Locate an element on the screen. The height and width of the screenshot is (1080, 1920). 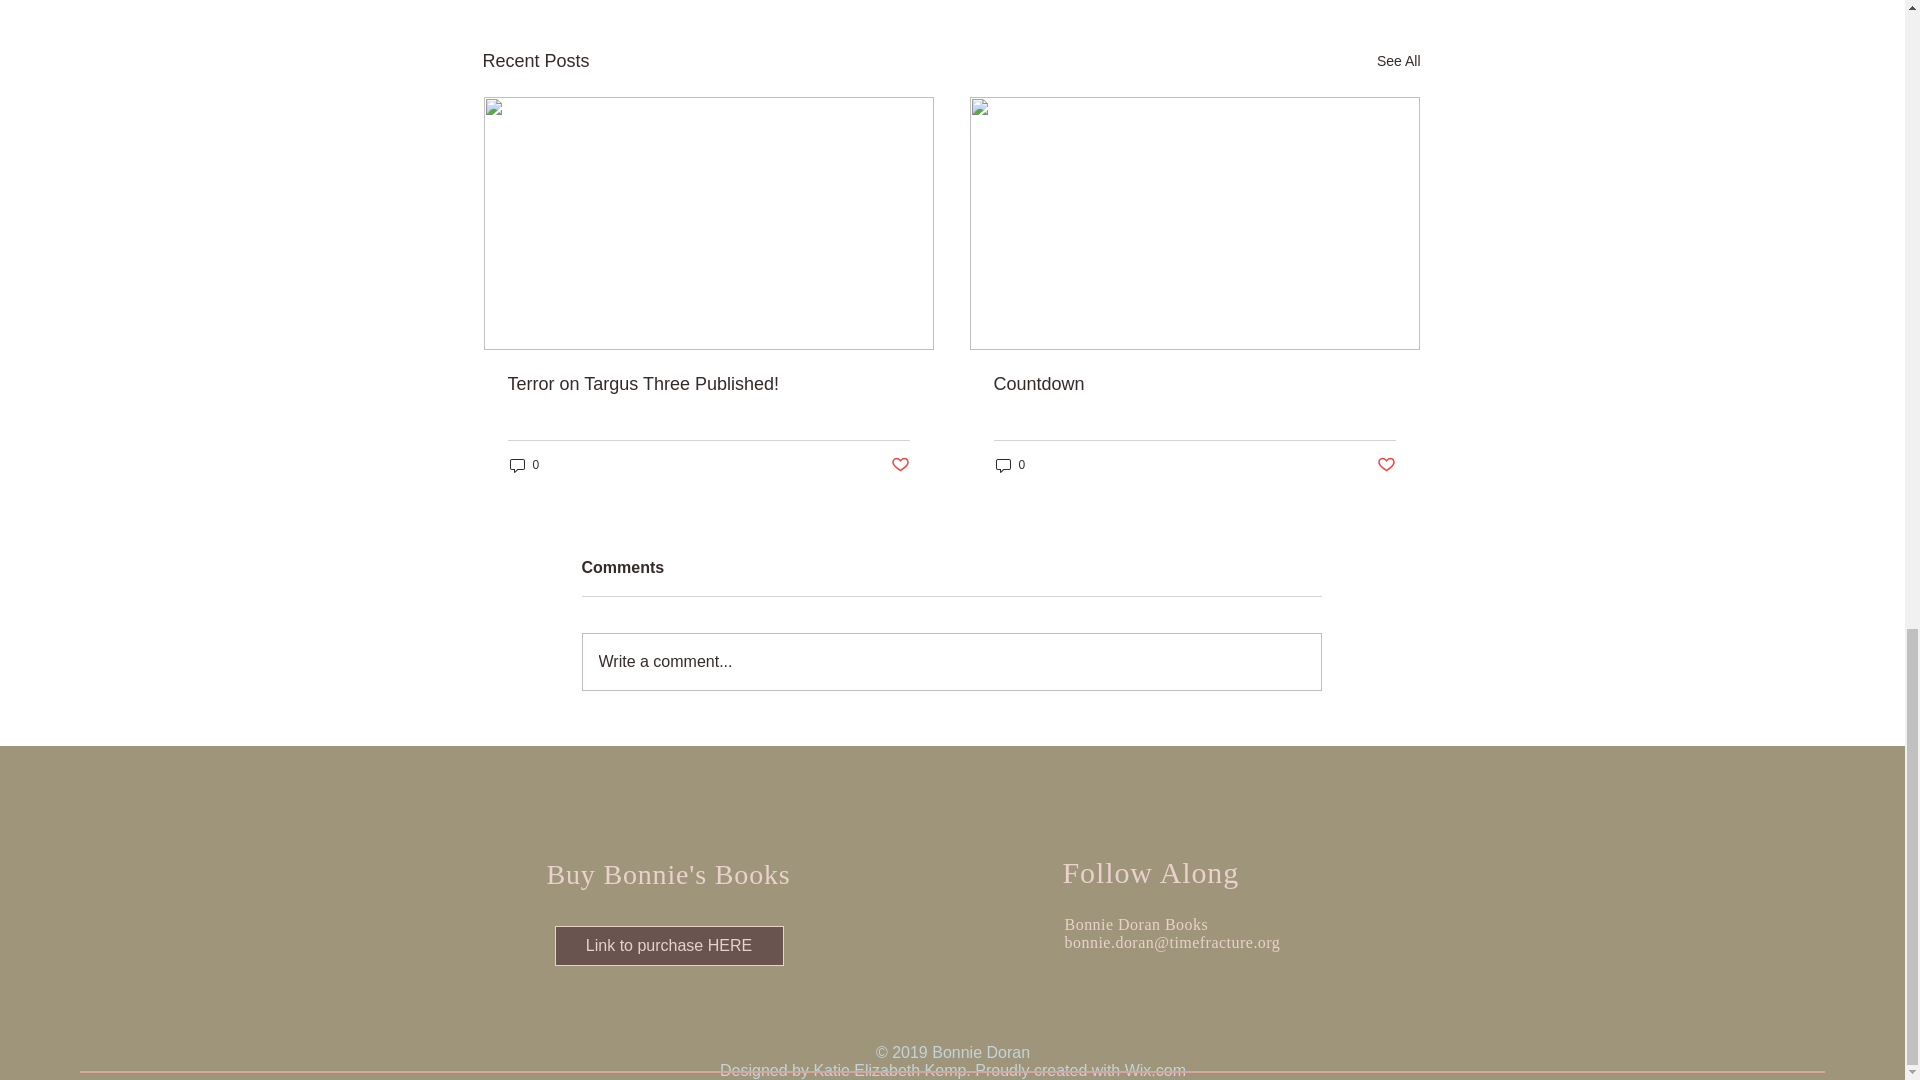
Terror on Targus Three Published! is located at coordinates (709, 384).